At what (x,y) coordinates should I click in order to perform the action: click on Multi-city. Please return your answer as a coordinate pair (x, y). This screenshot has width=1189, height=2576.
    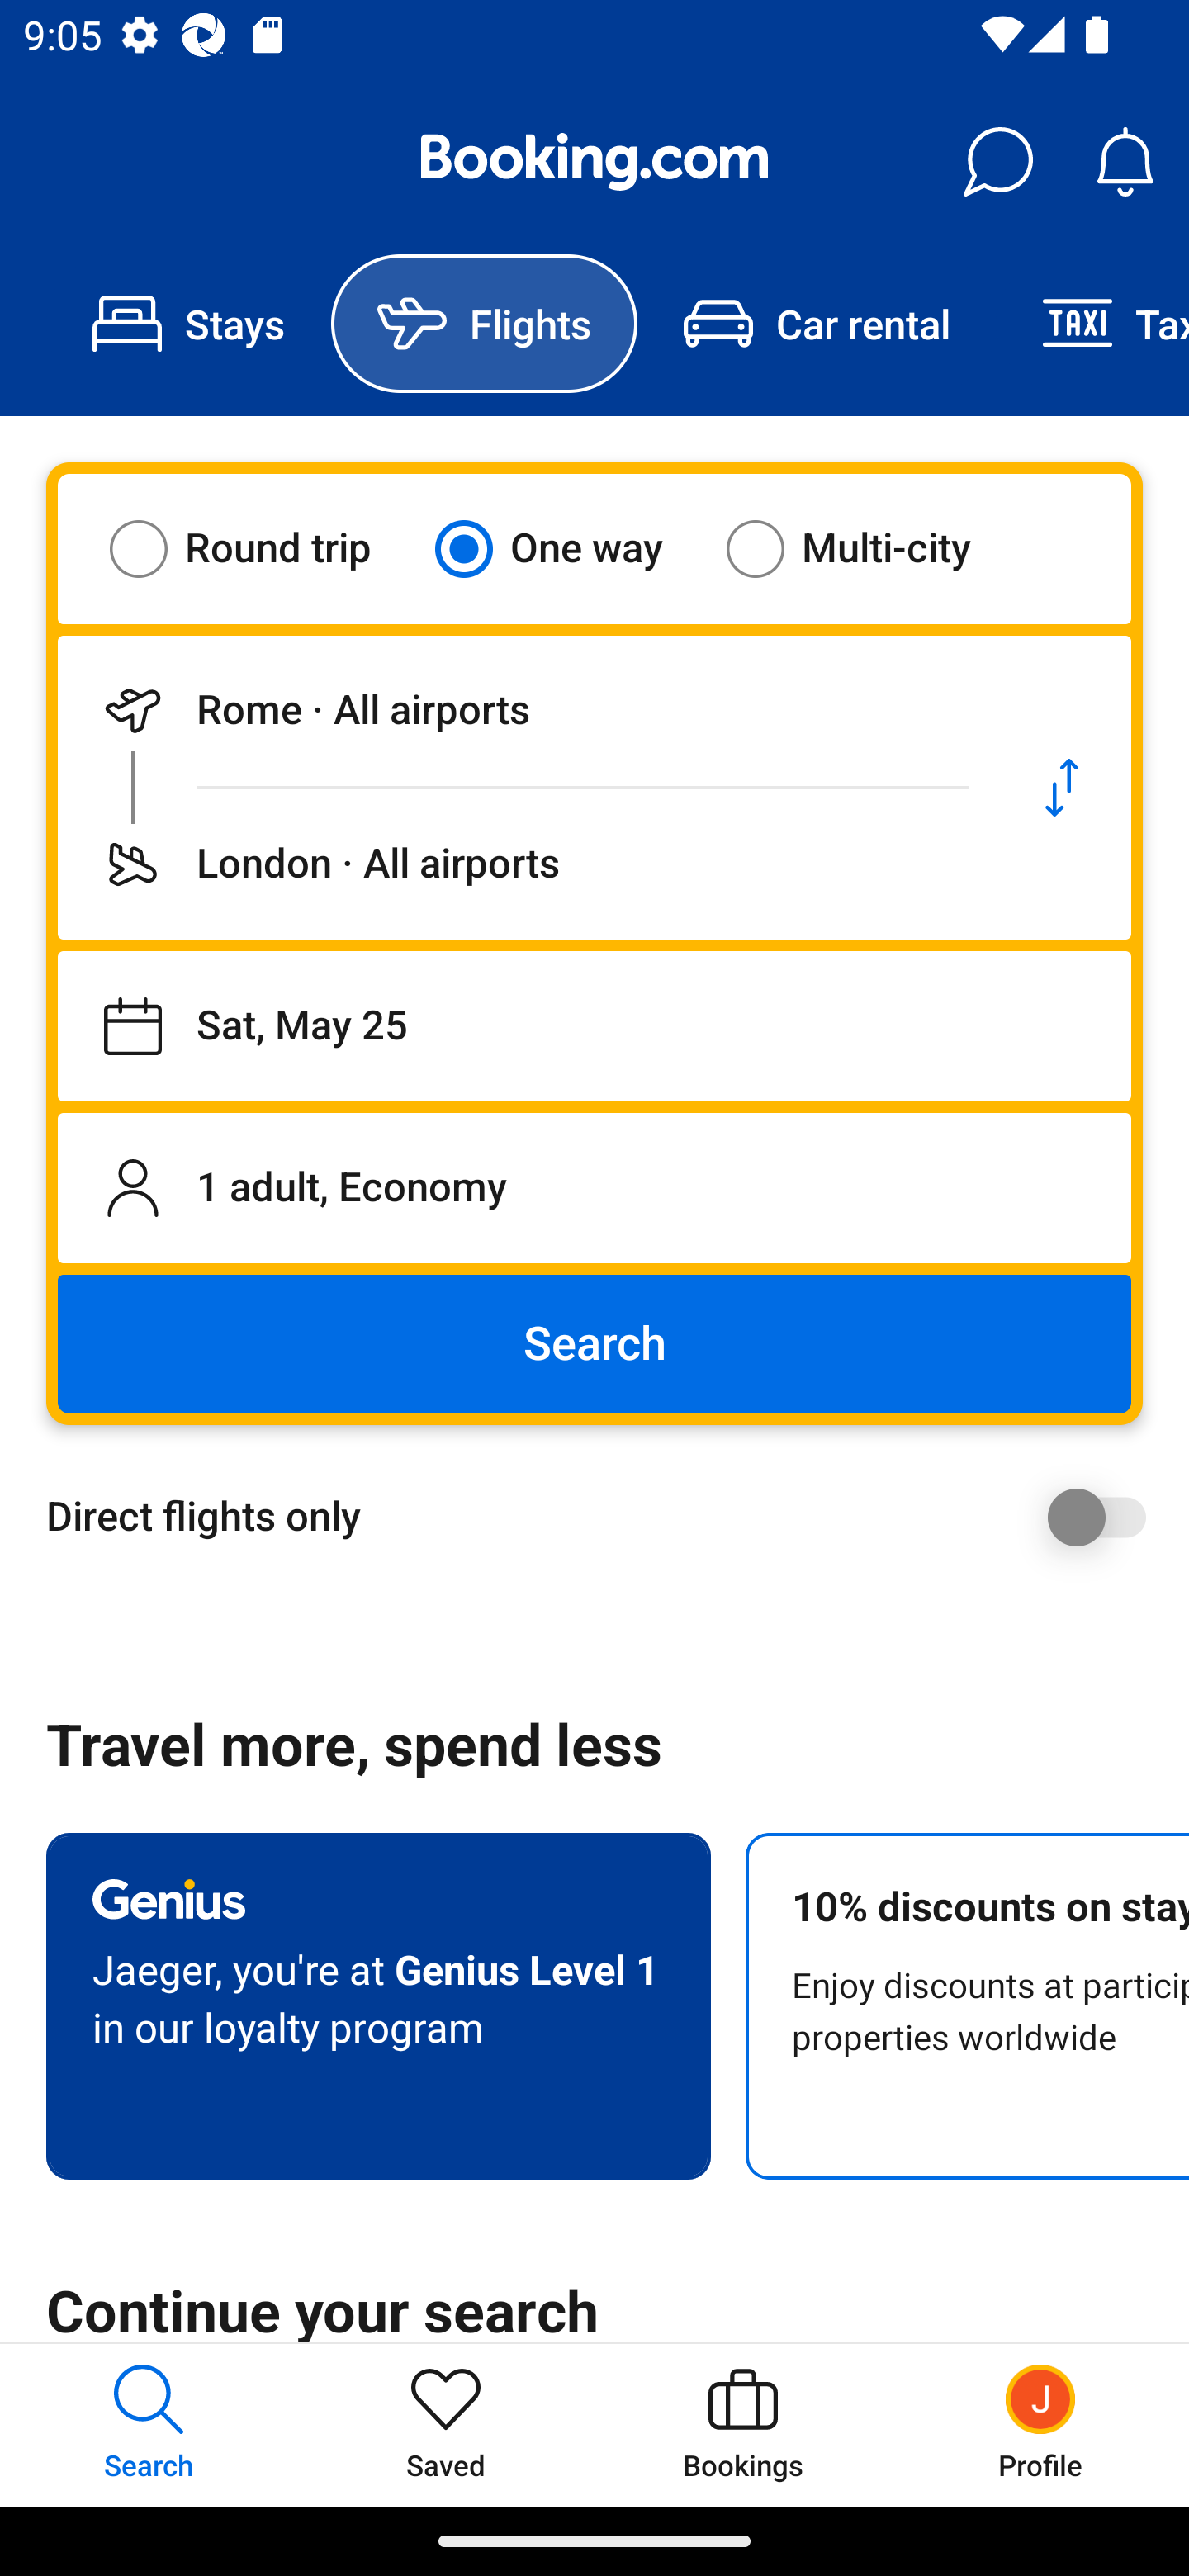
    Looking at the image, I should click on (869, 548).